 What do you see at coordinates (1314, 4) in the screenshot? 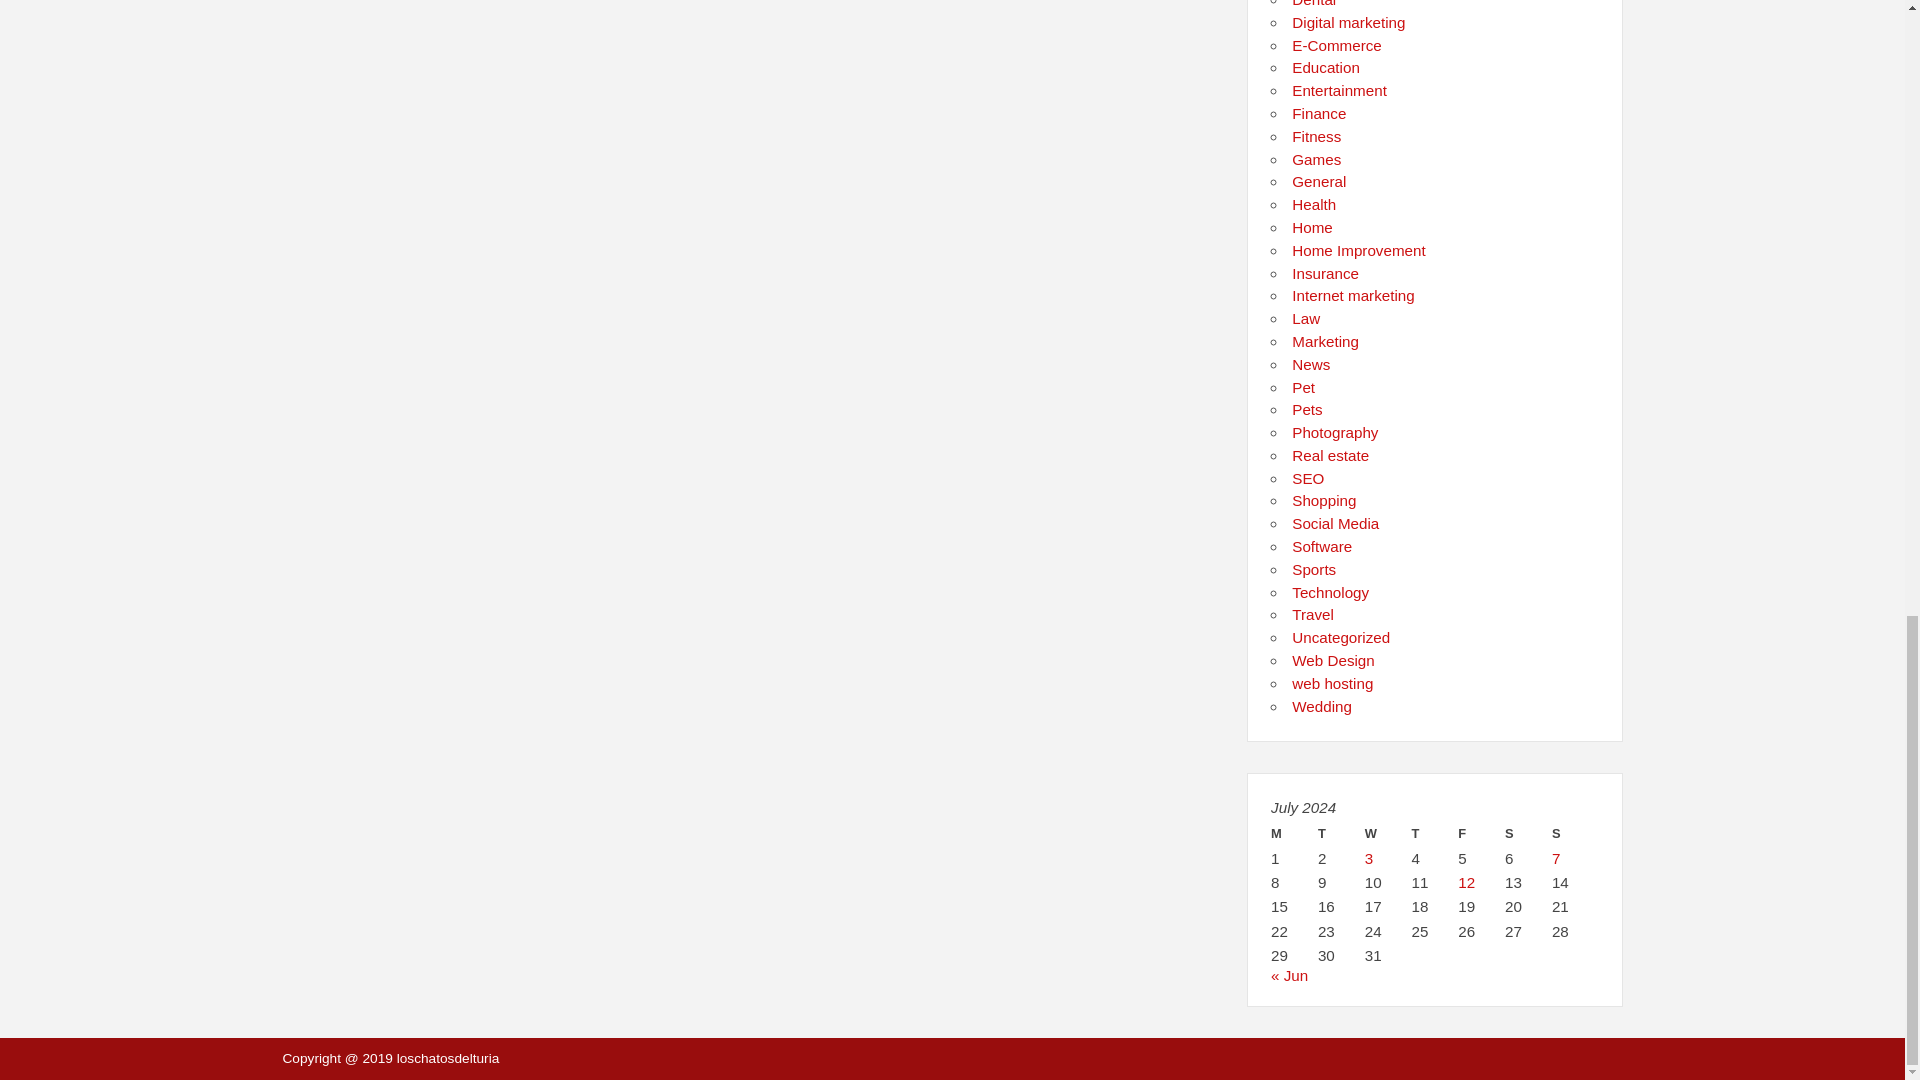
I see `Dental` at bounding box center [1314, 4].